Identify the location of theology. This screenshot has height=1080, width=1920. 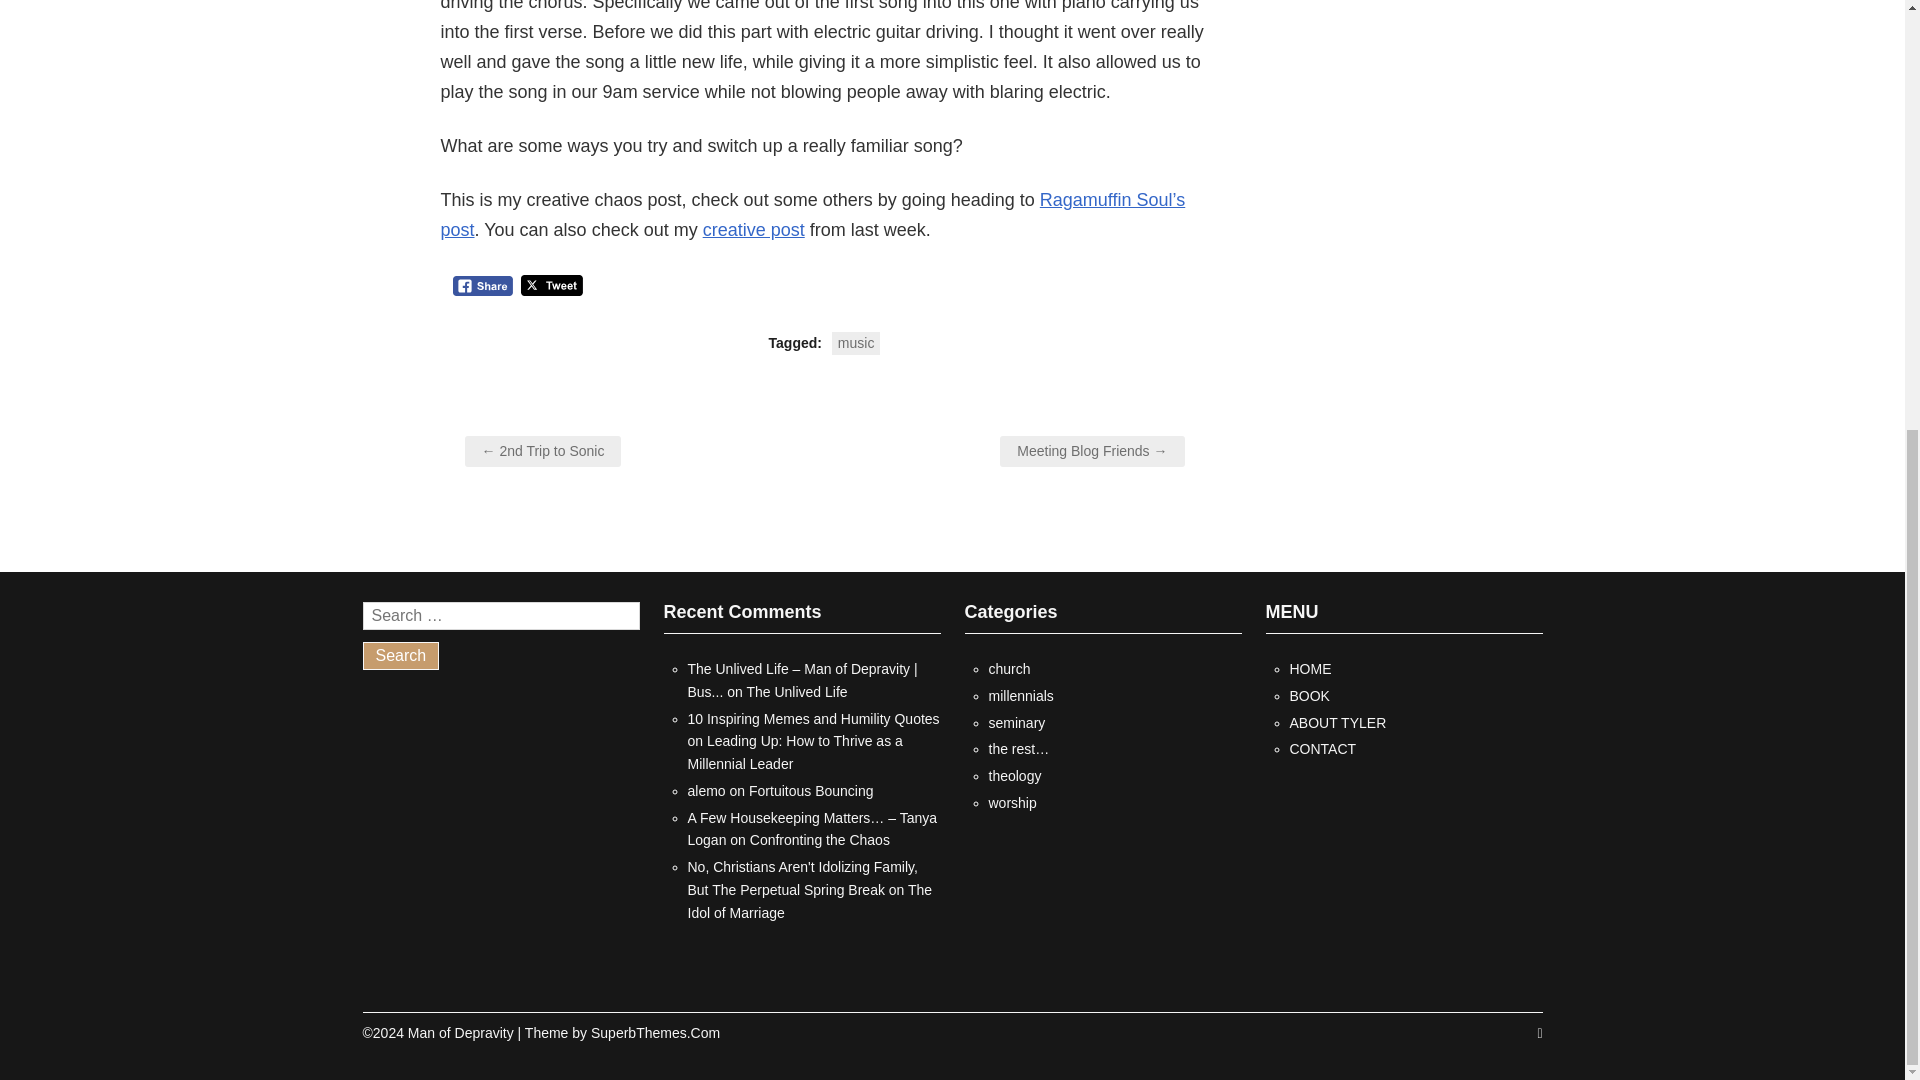
(1014, 776).